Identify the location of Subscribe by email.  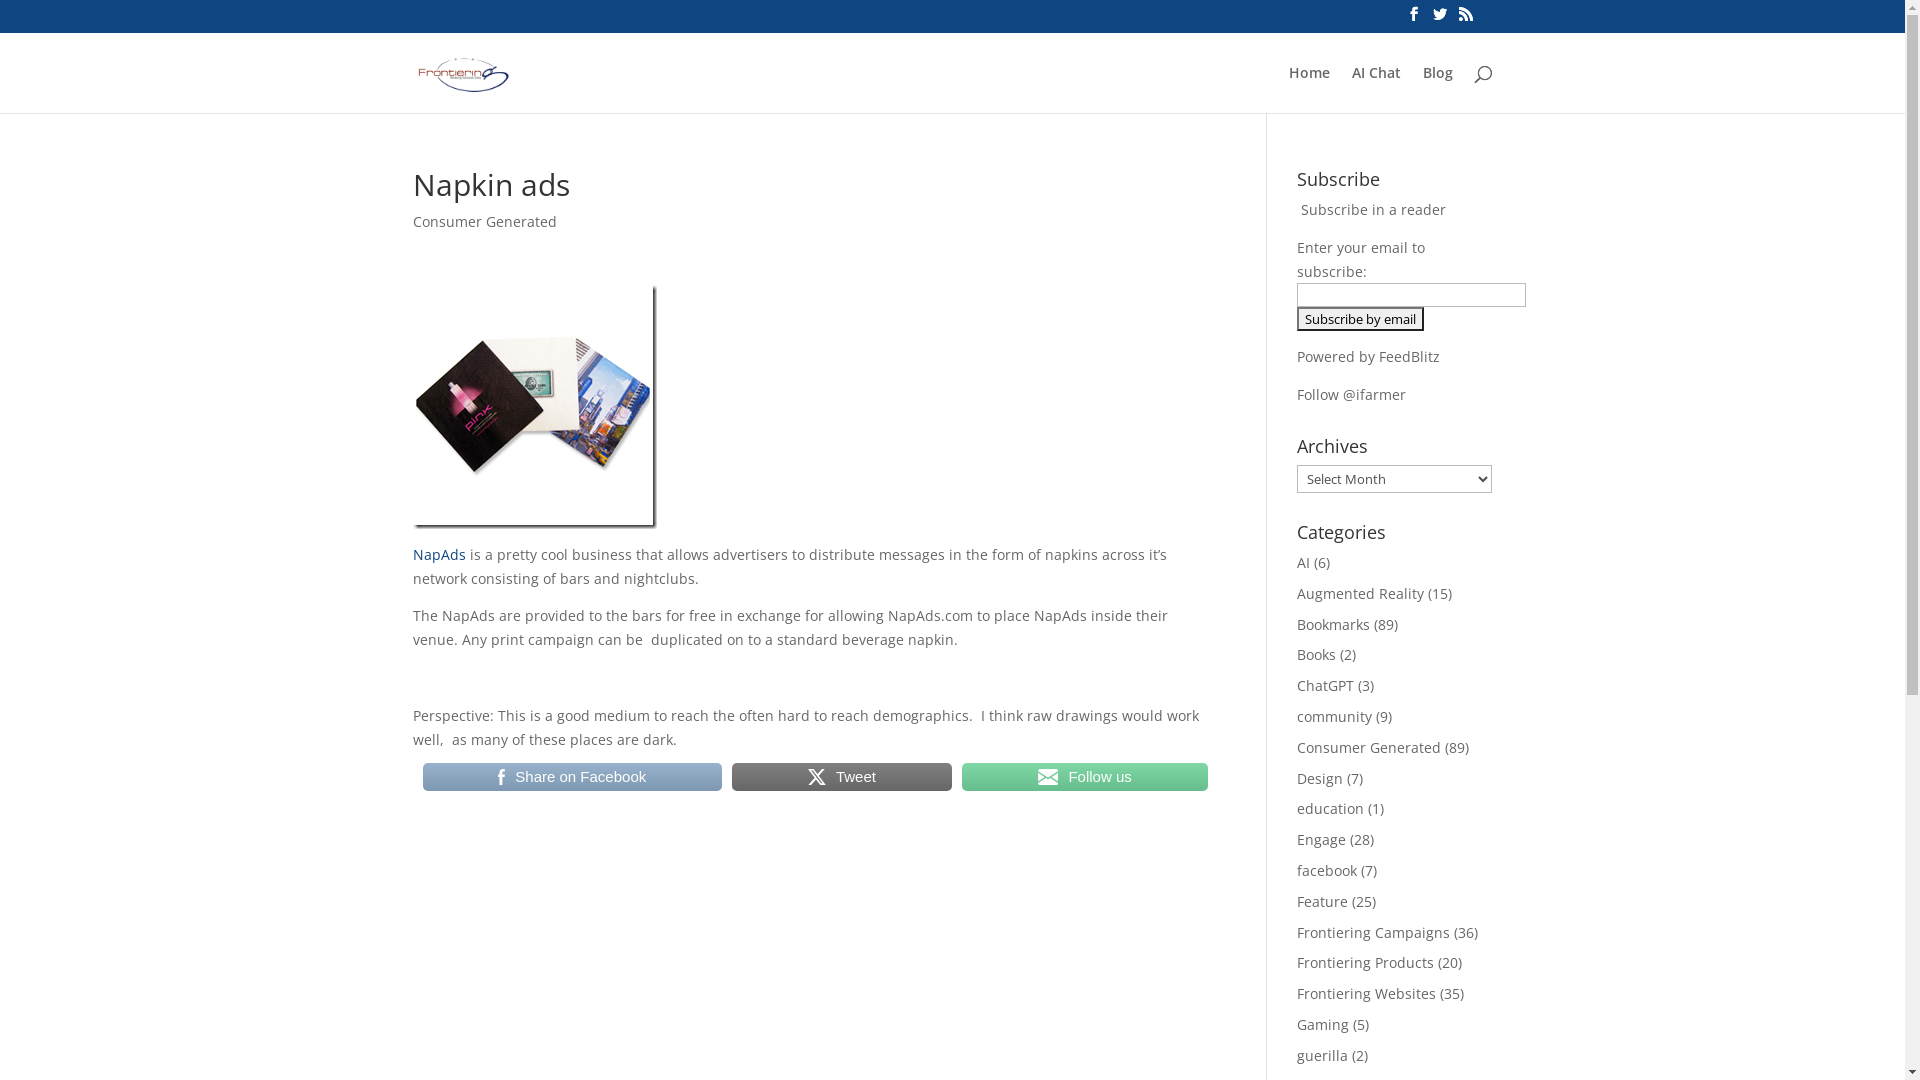
(1360, 319).